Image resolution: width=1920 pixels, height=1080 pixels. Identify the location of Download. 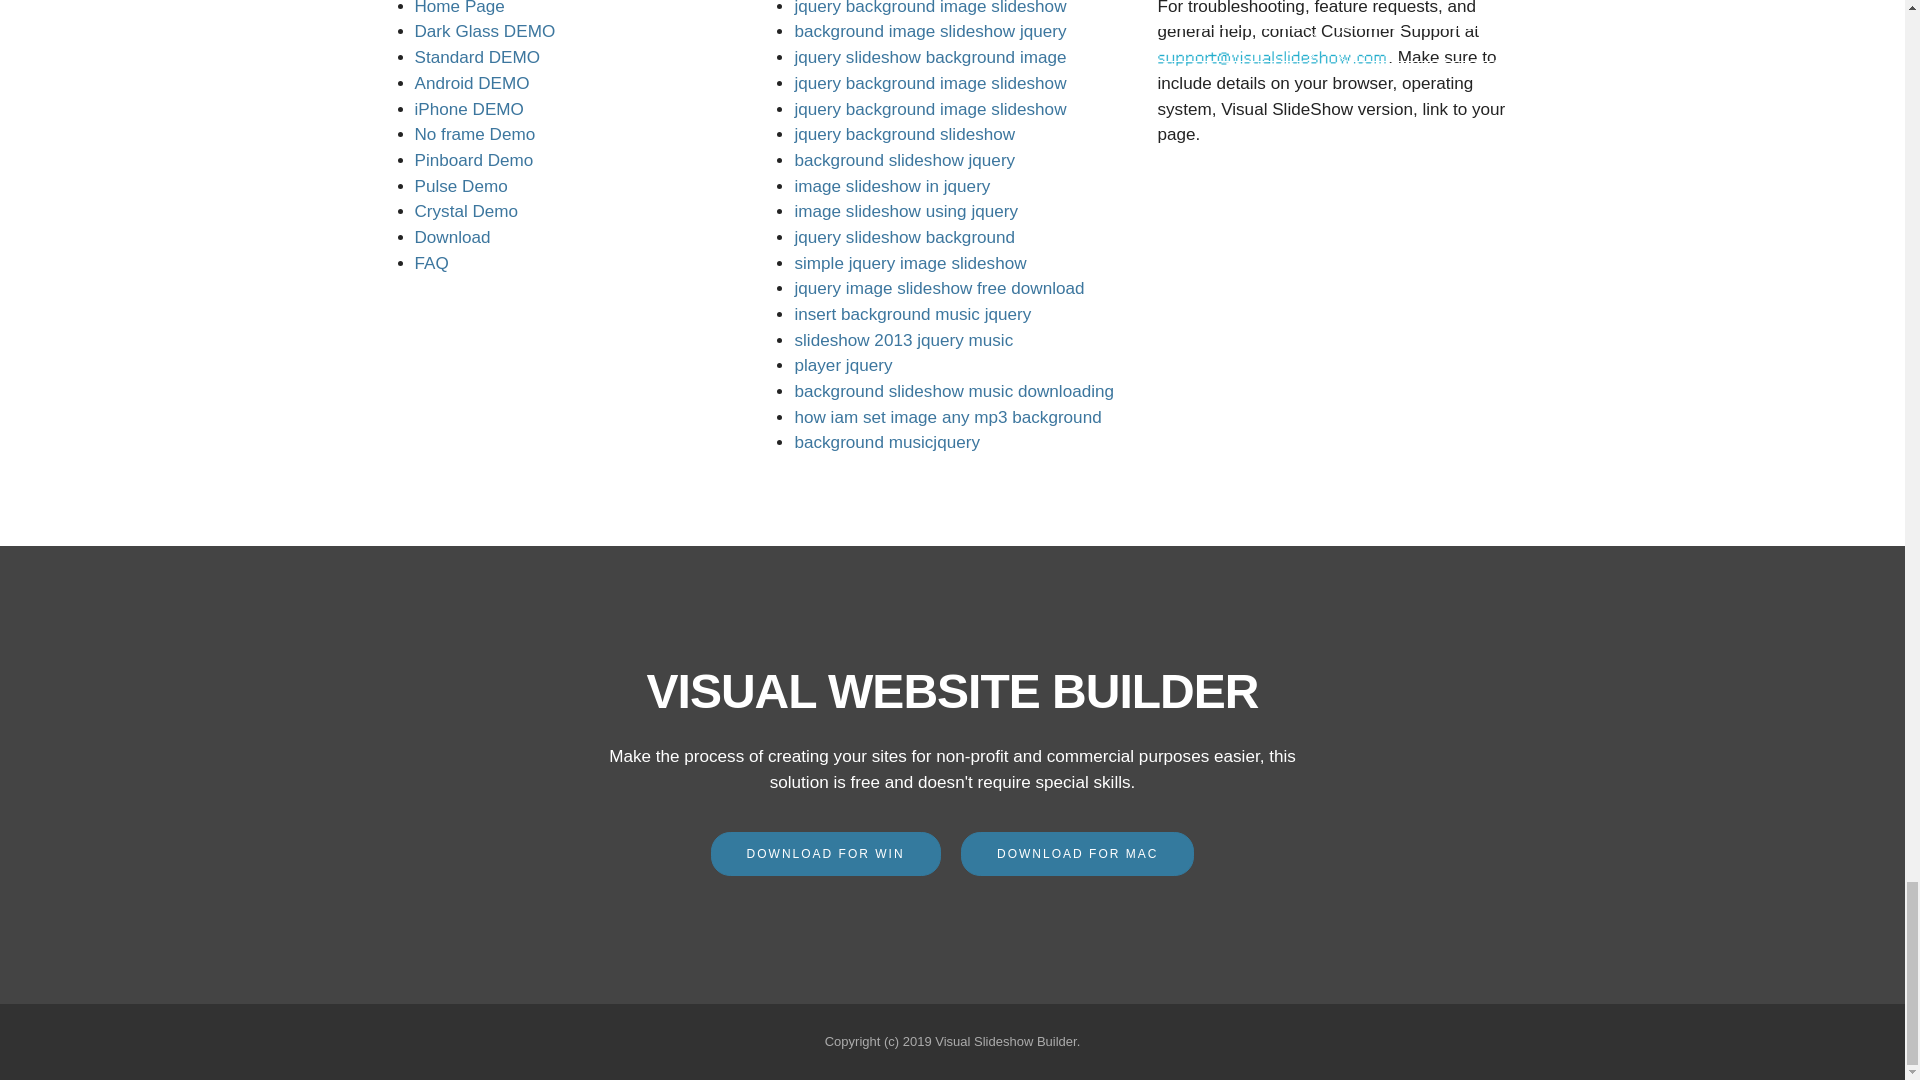
(452, 237).